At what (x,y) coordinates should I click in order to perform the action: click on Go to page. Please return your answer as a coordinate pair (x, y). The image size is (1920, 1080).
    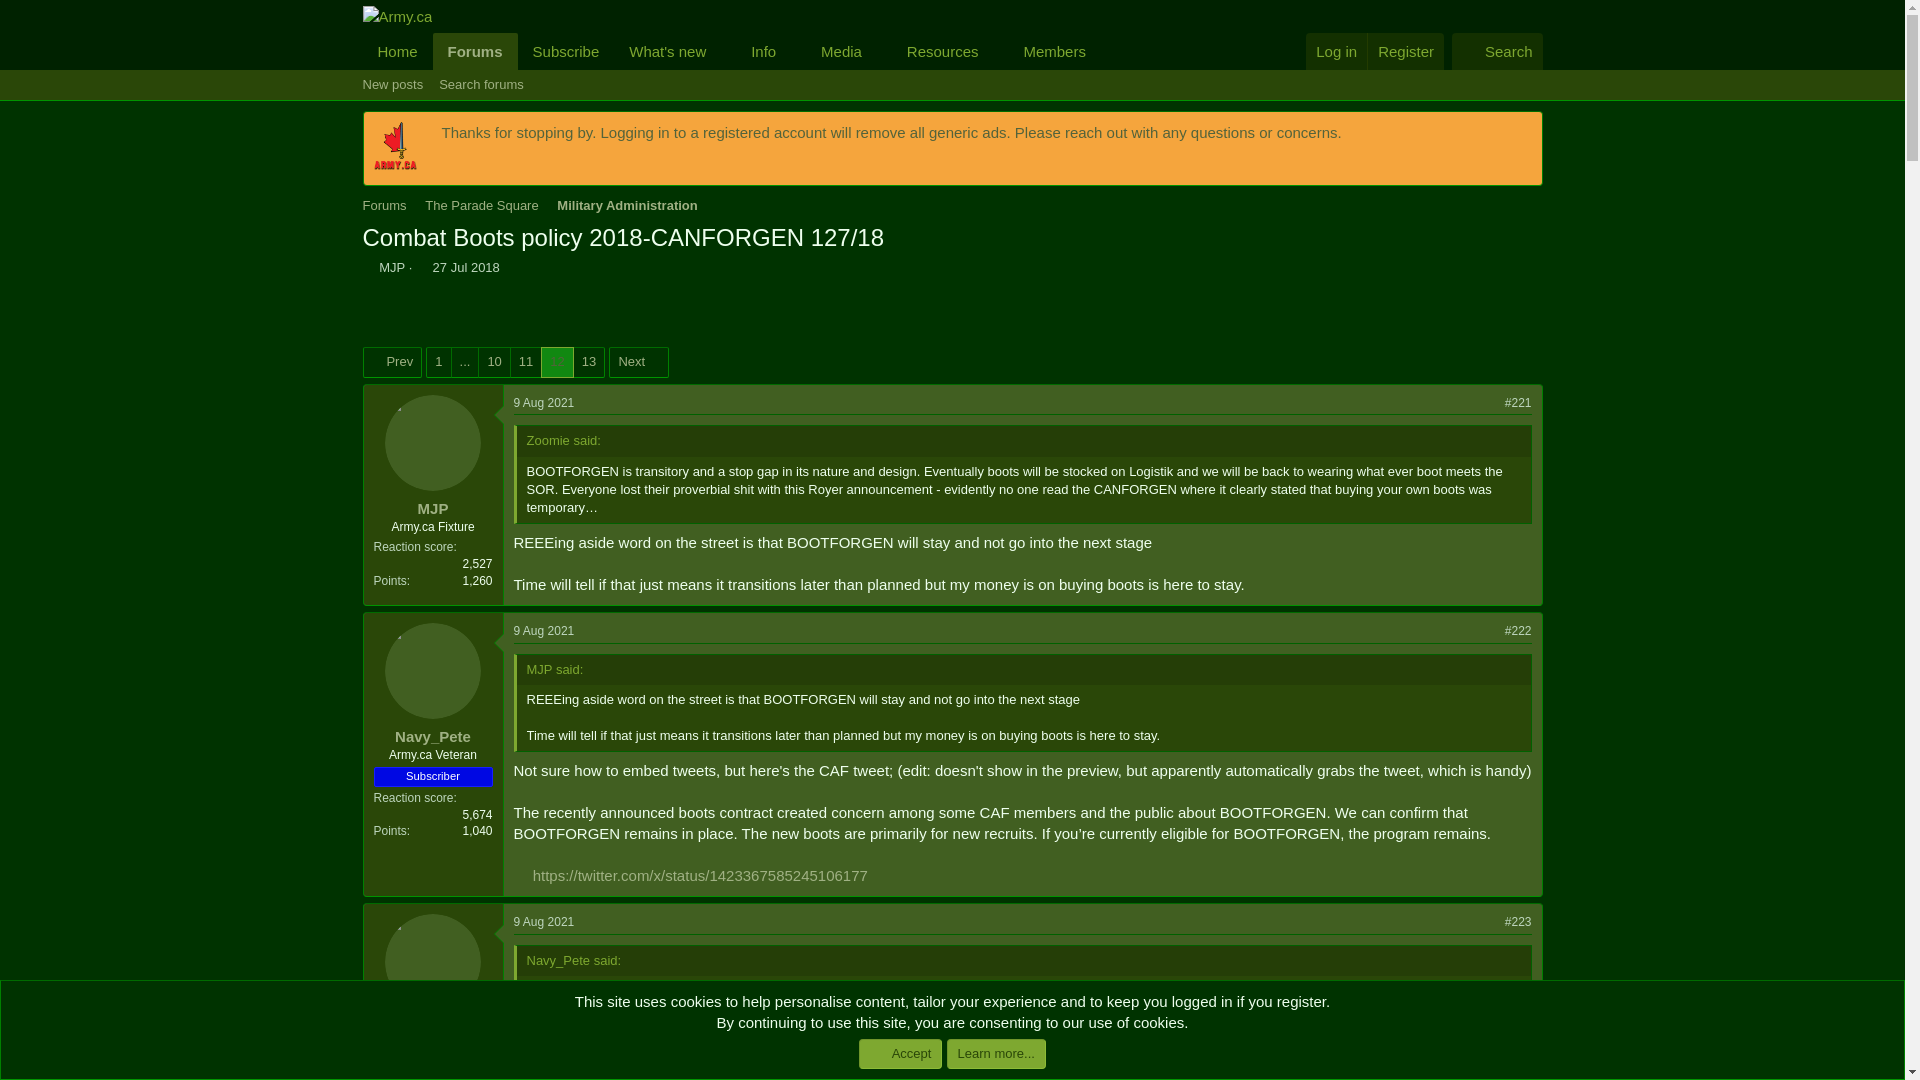
    Looking at the image, I should click on (464, 361).